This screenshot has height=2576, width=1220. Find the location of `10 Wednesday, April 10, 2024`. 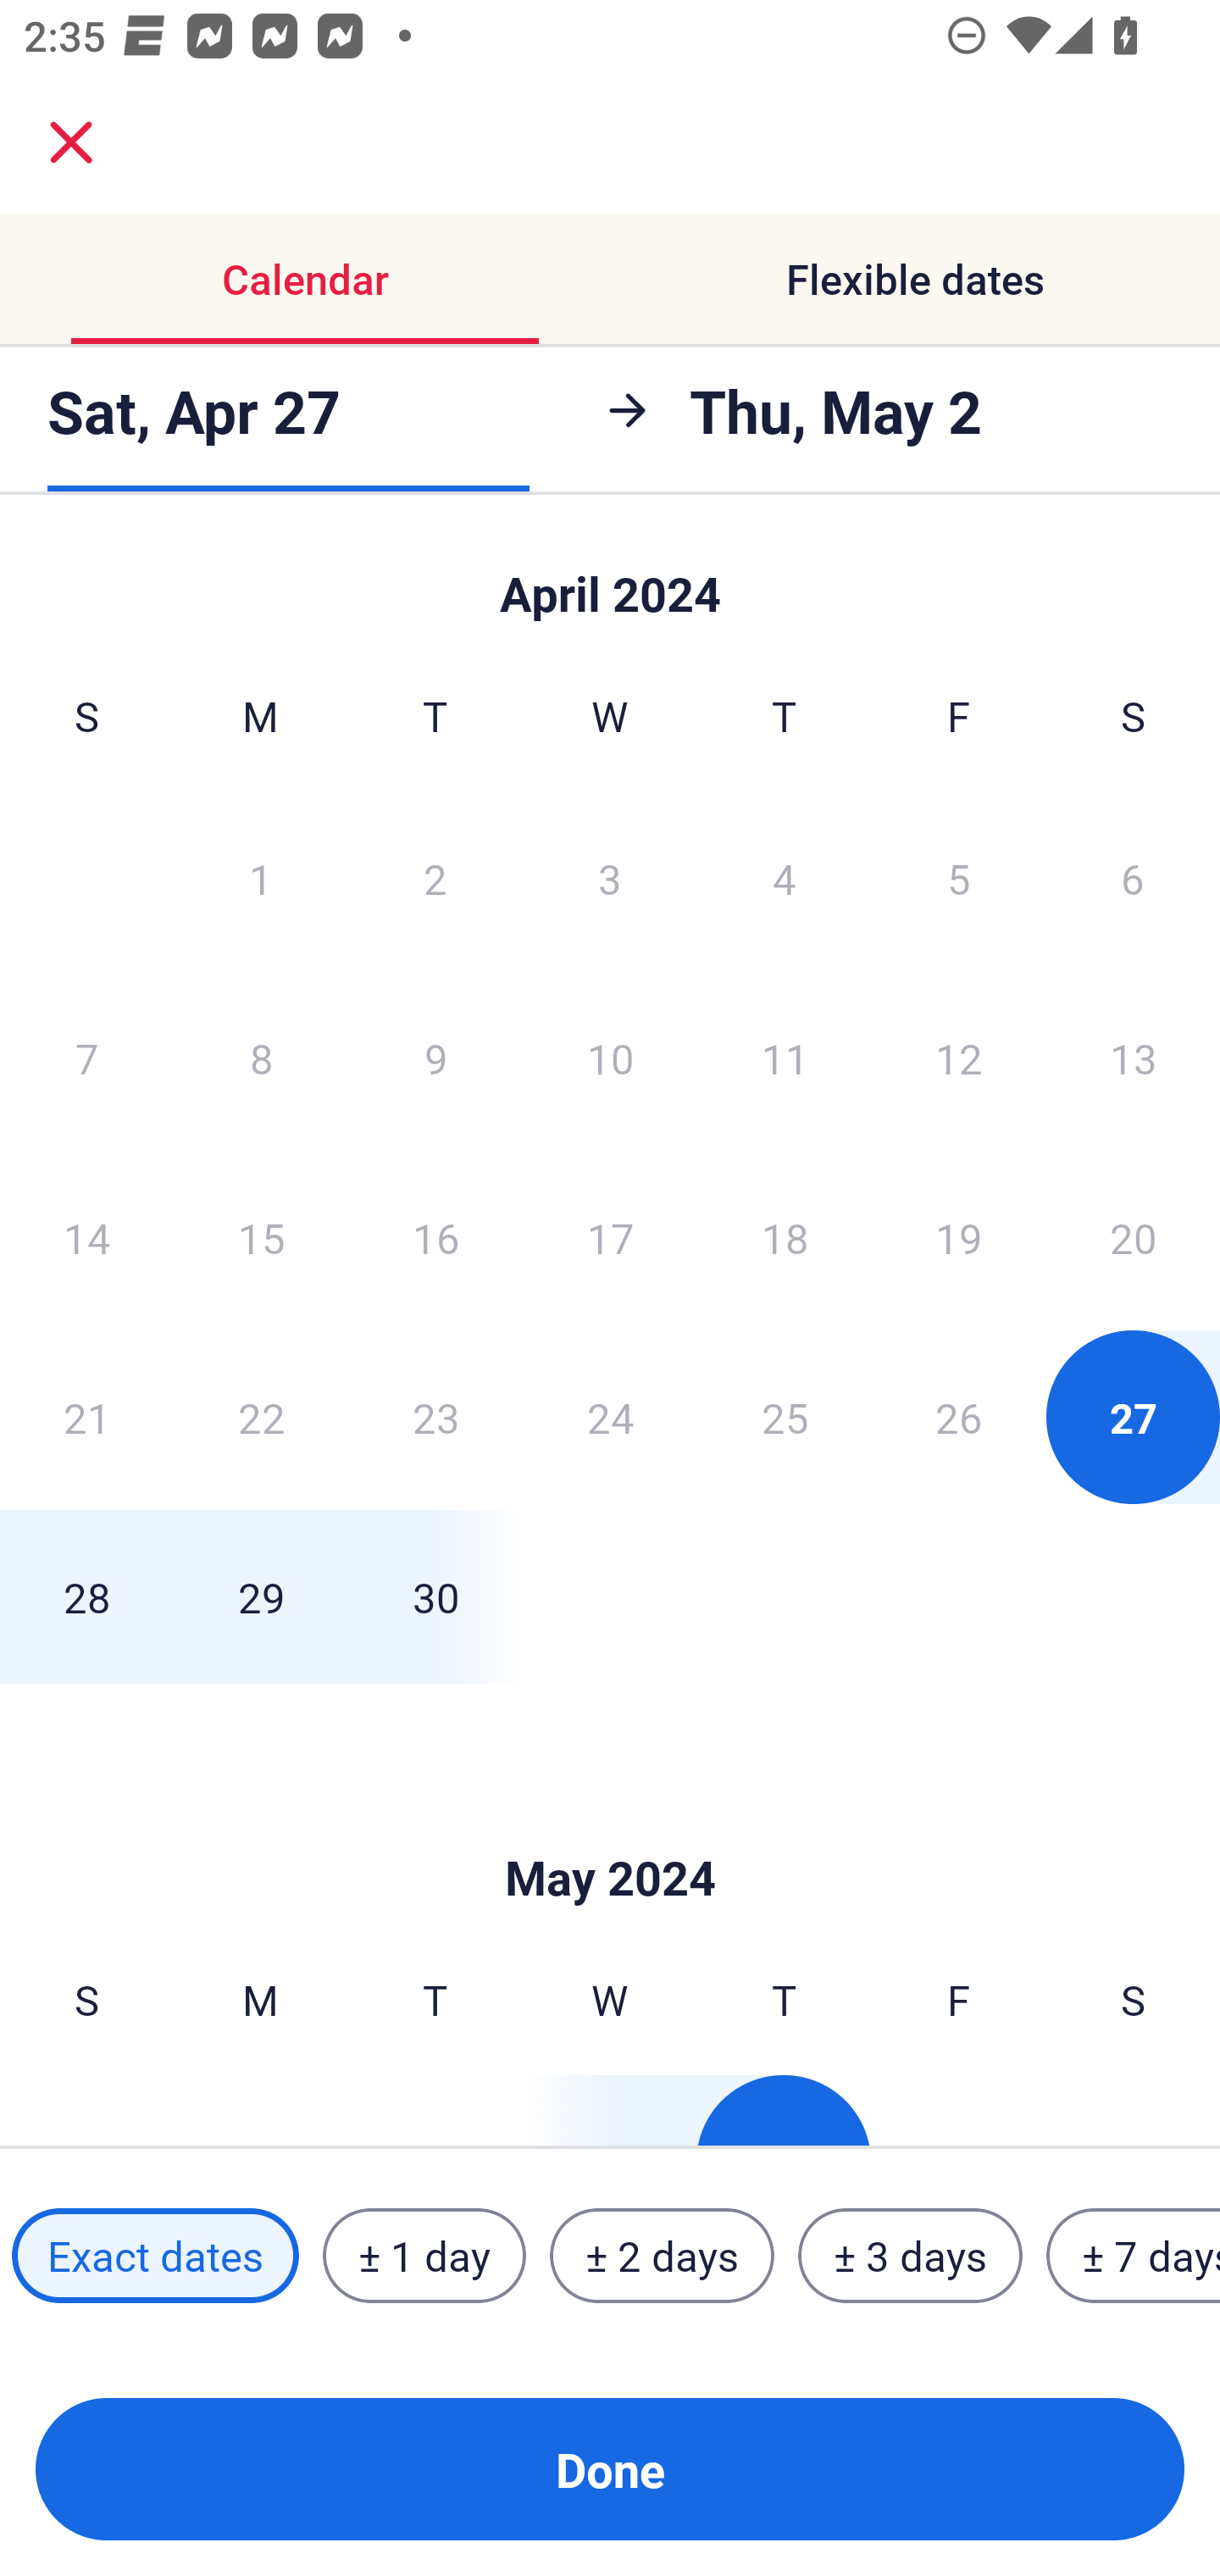

10 Wednesday, April 10, 2024 is located at coordinates (610, 1058).